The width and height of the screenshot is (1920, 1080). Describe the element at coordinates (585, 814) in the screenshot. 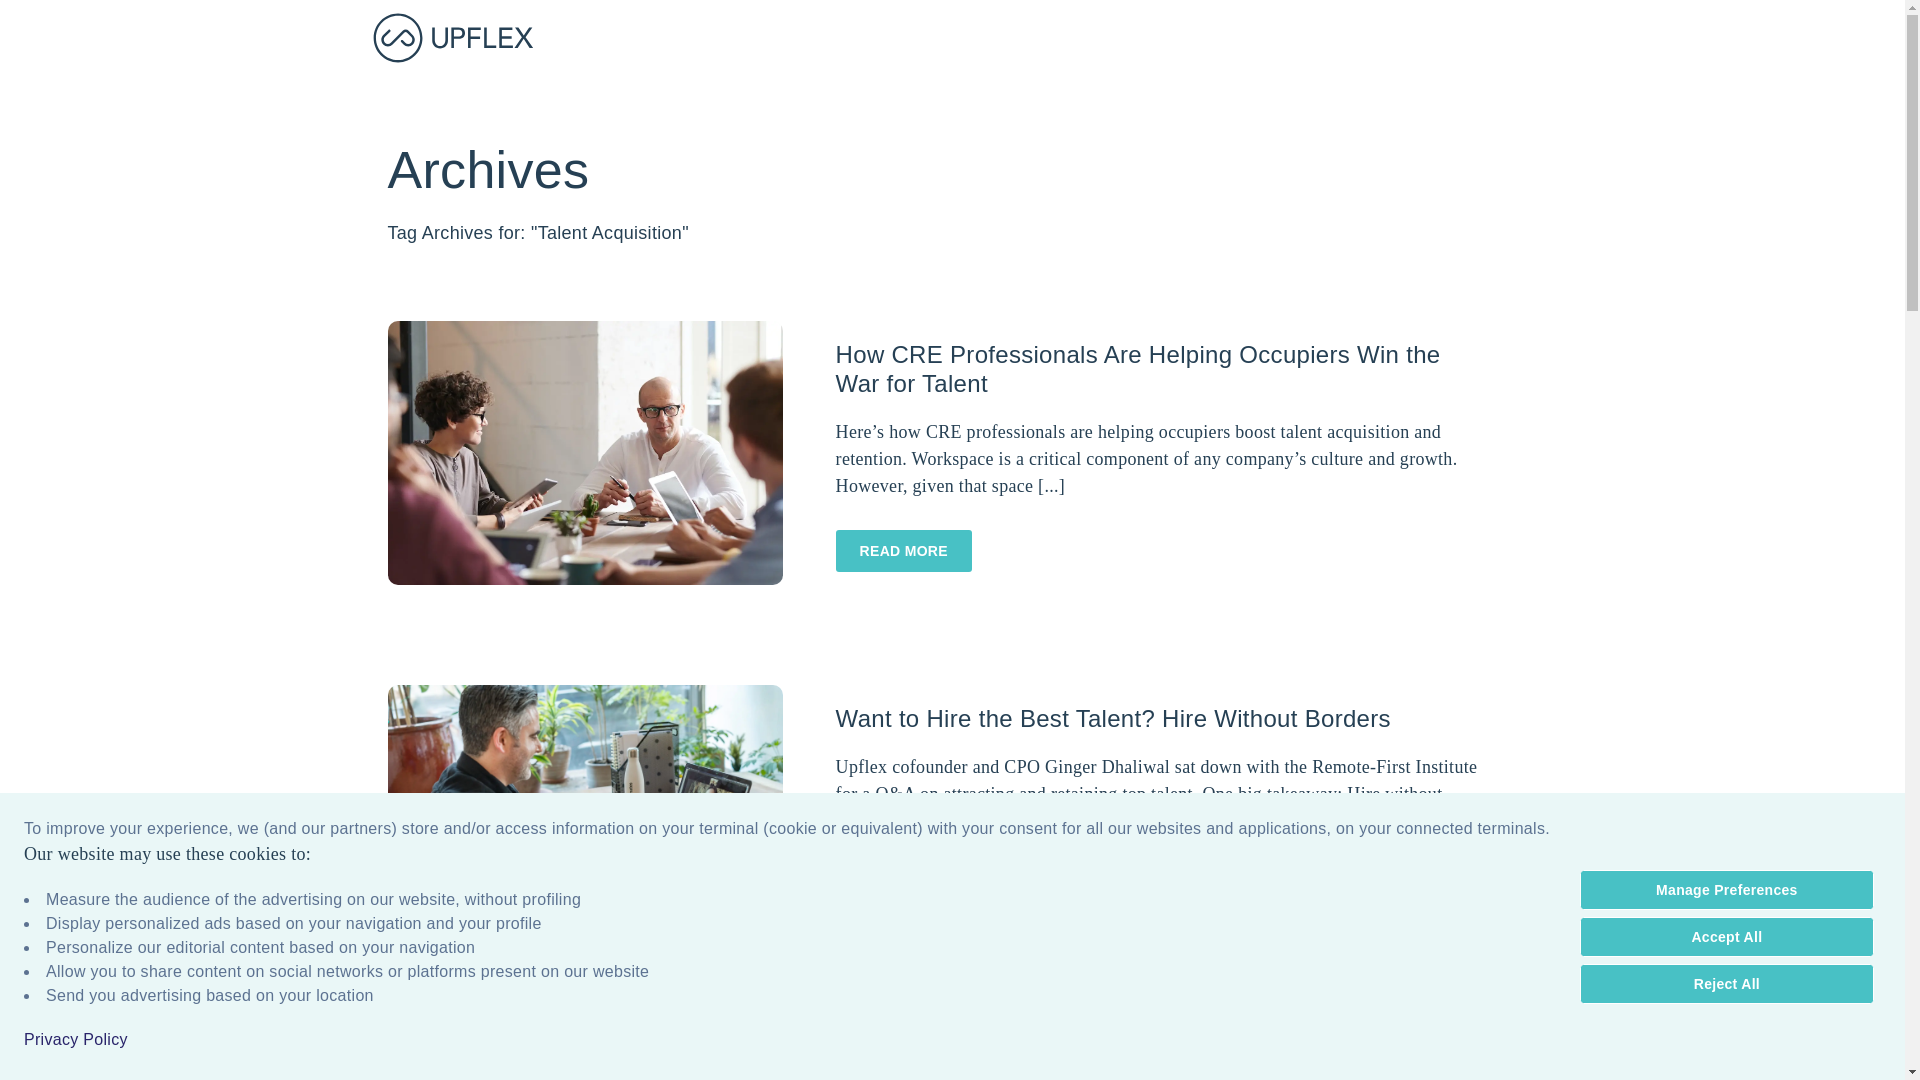

I see `Want to Hire the Best Talent? Hire Without Borders` at that location.